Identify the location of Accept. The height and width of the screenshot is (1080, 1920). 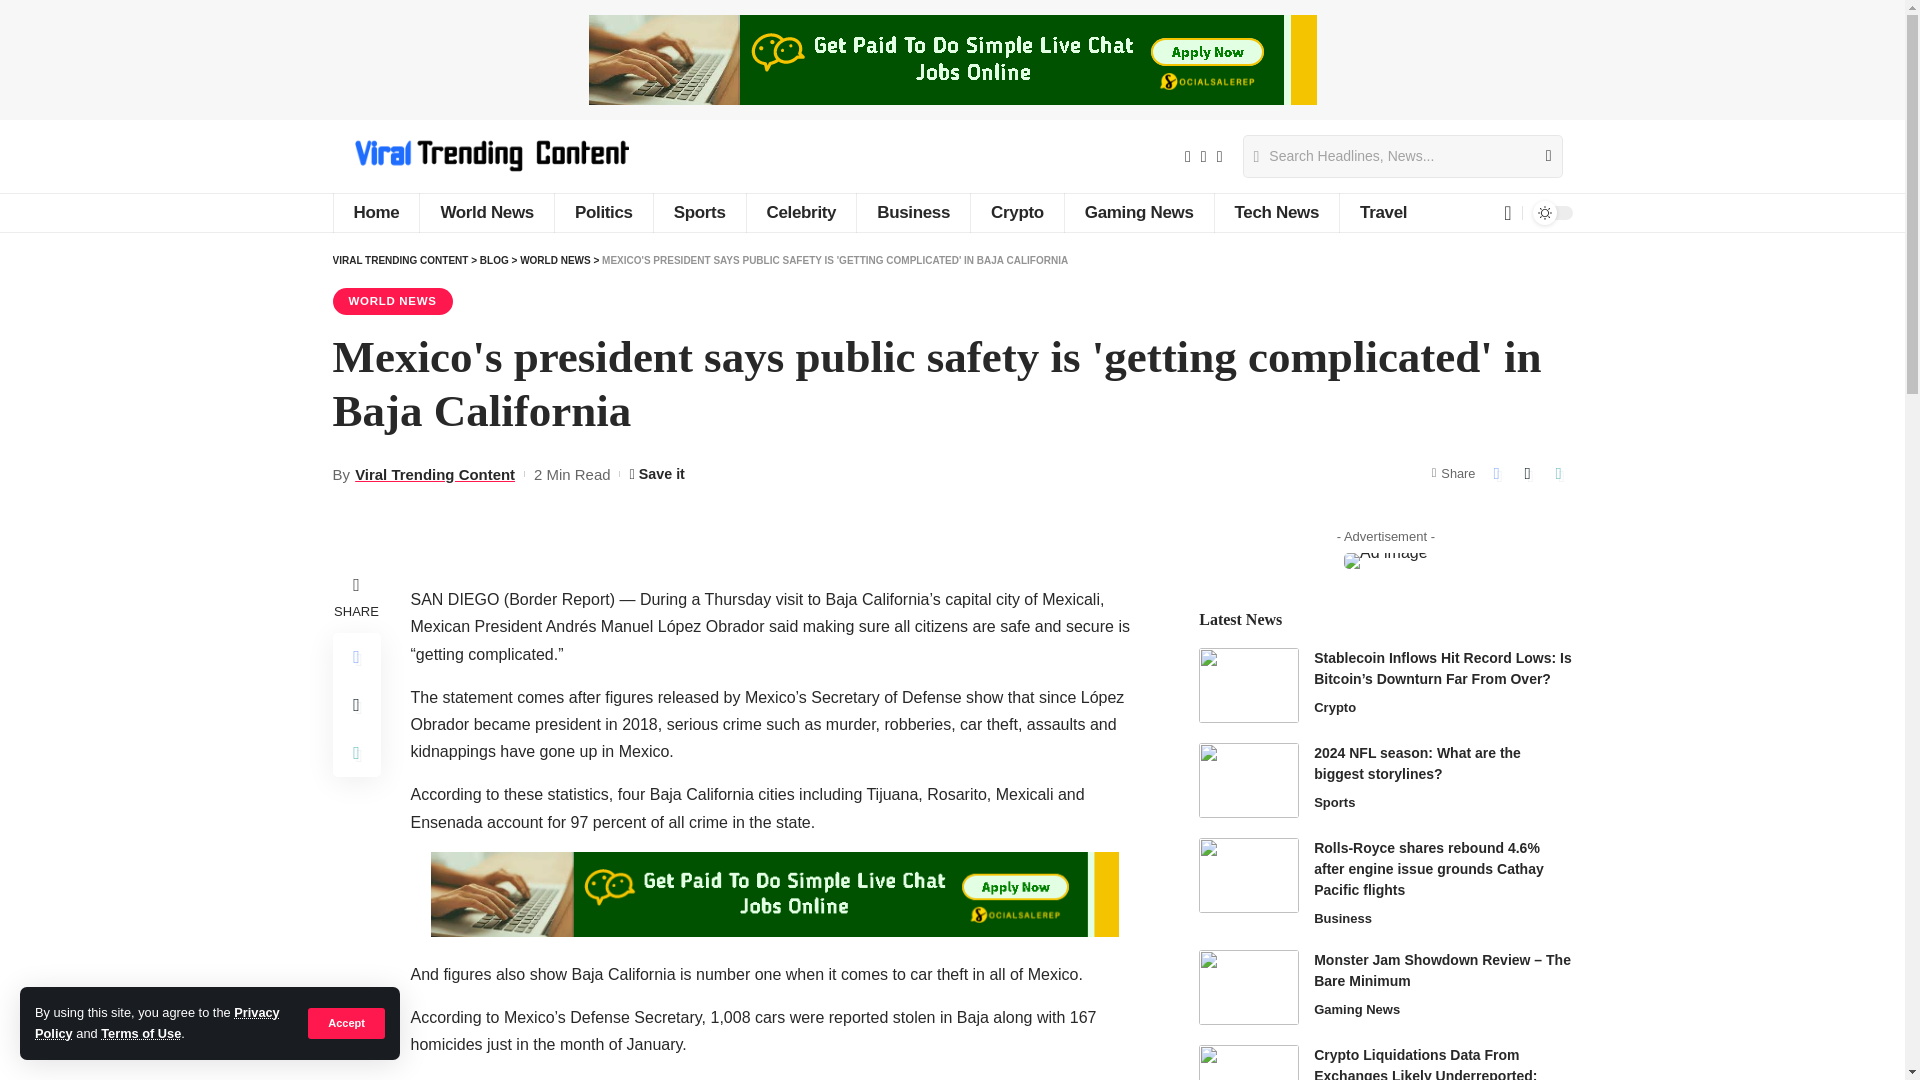
(346, 1022).